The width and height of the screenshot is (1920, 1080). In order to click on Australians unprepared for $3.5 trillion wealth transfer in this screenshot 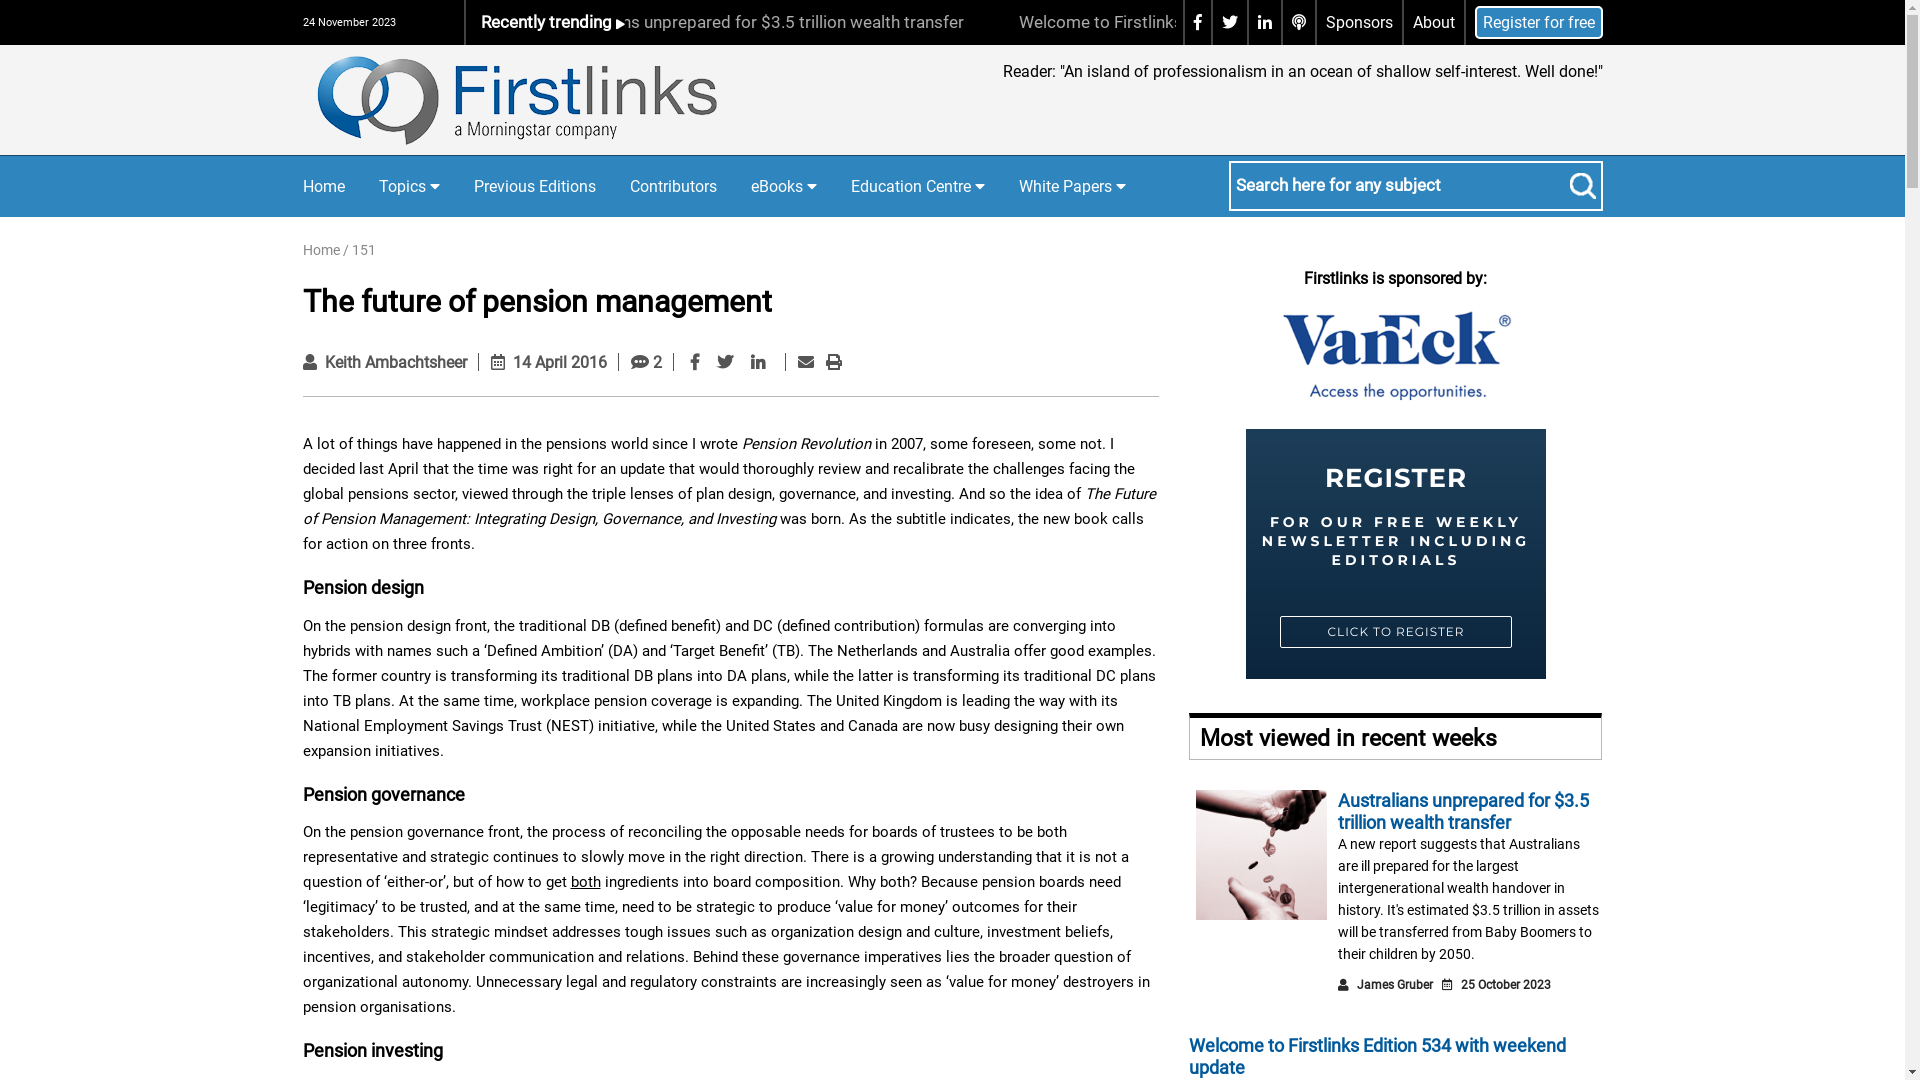, I will do `click(1063, 22)`.